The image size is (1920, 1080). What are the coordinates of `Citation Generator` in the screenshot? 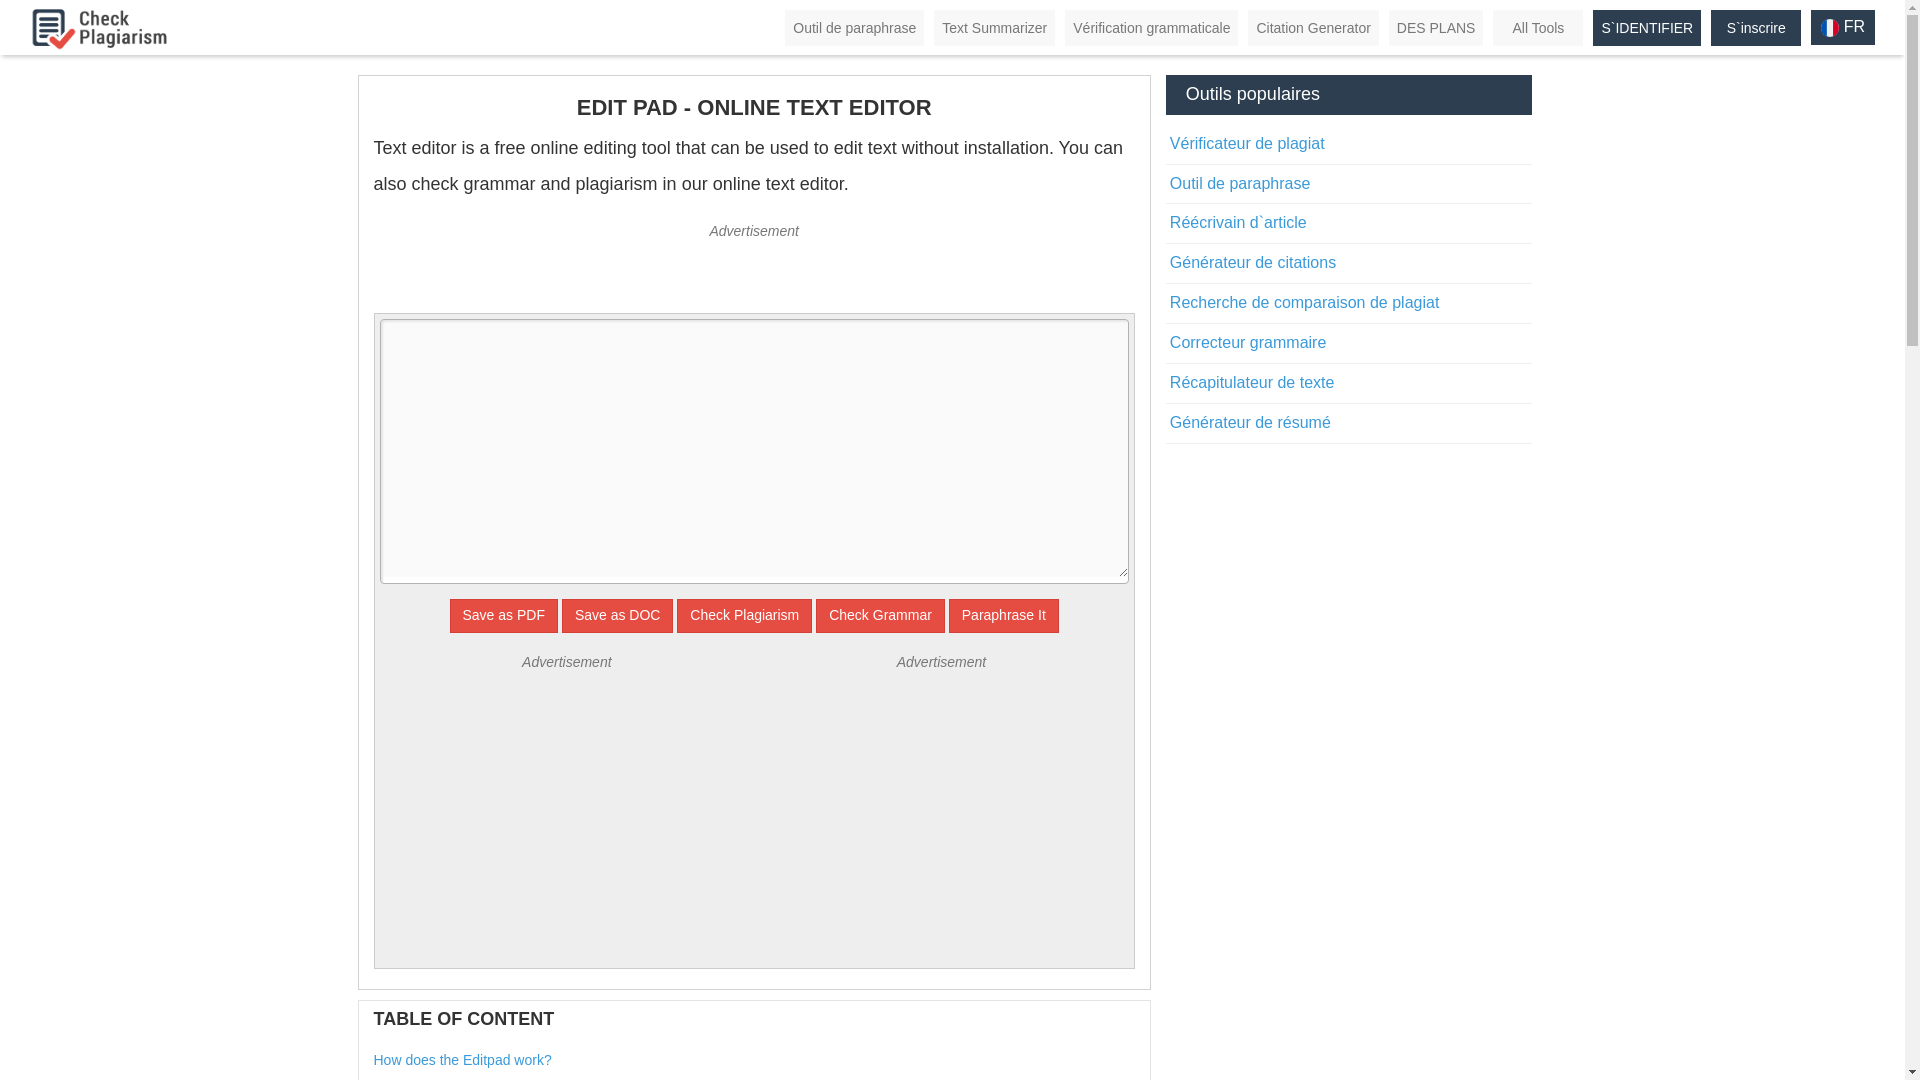 It's located at (1313, 28).